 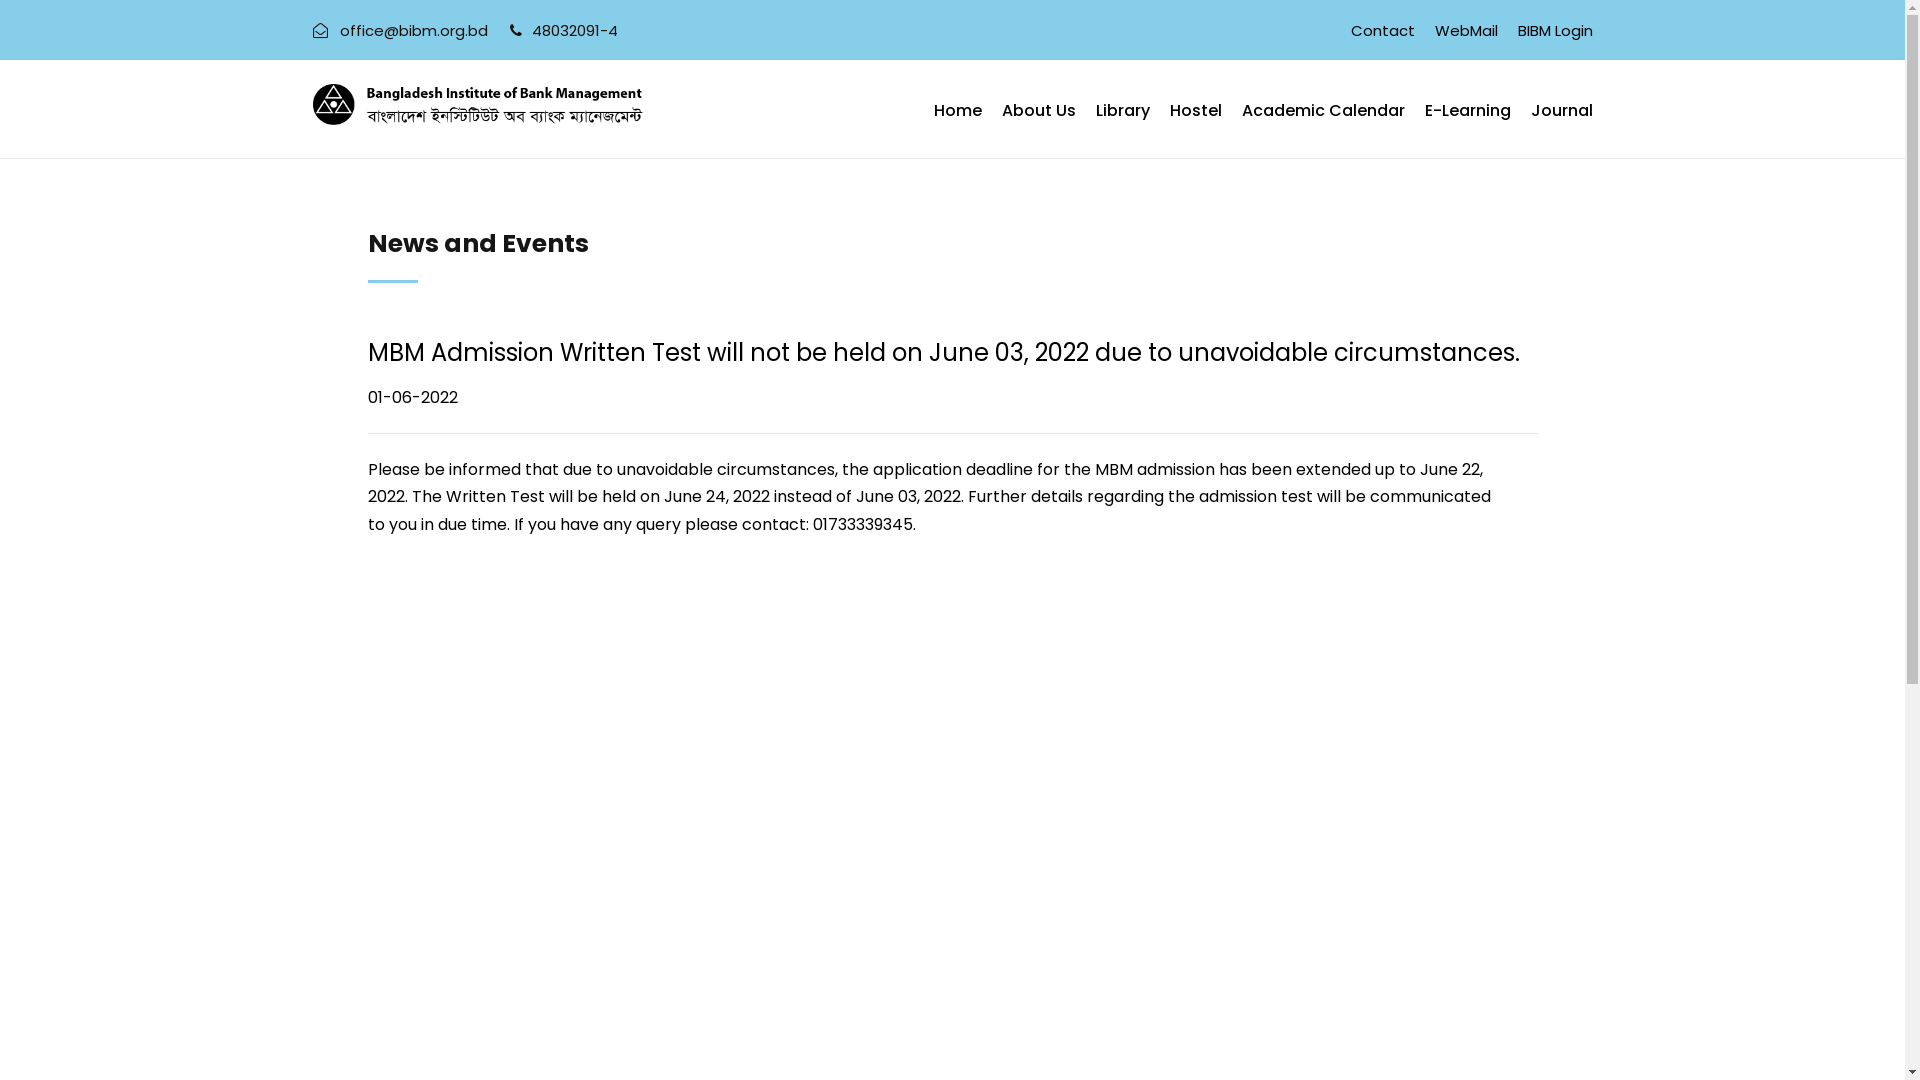 I want to click on BIBM Login, so click(x=1556, y=40).